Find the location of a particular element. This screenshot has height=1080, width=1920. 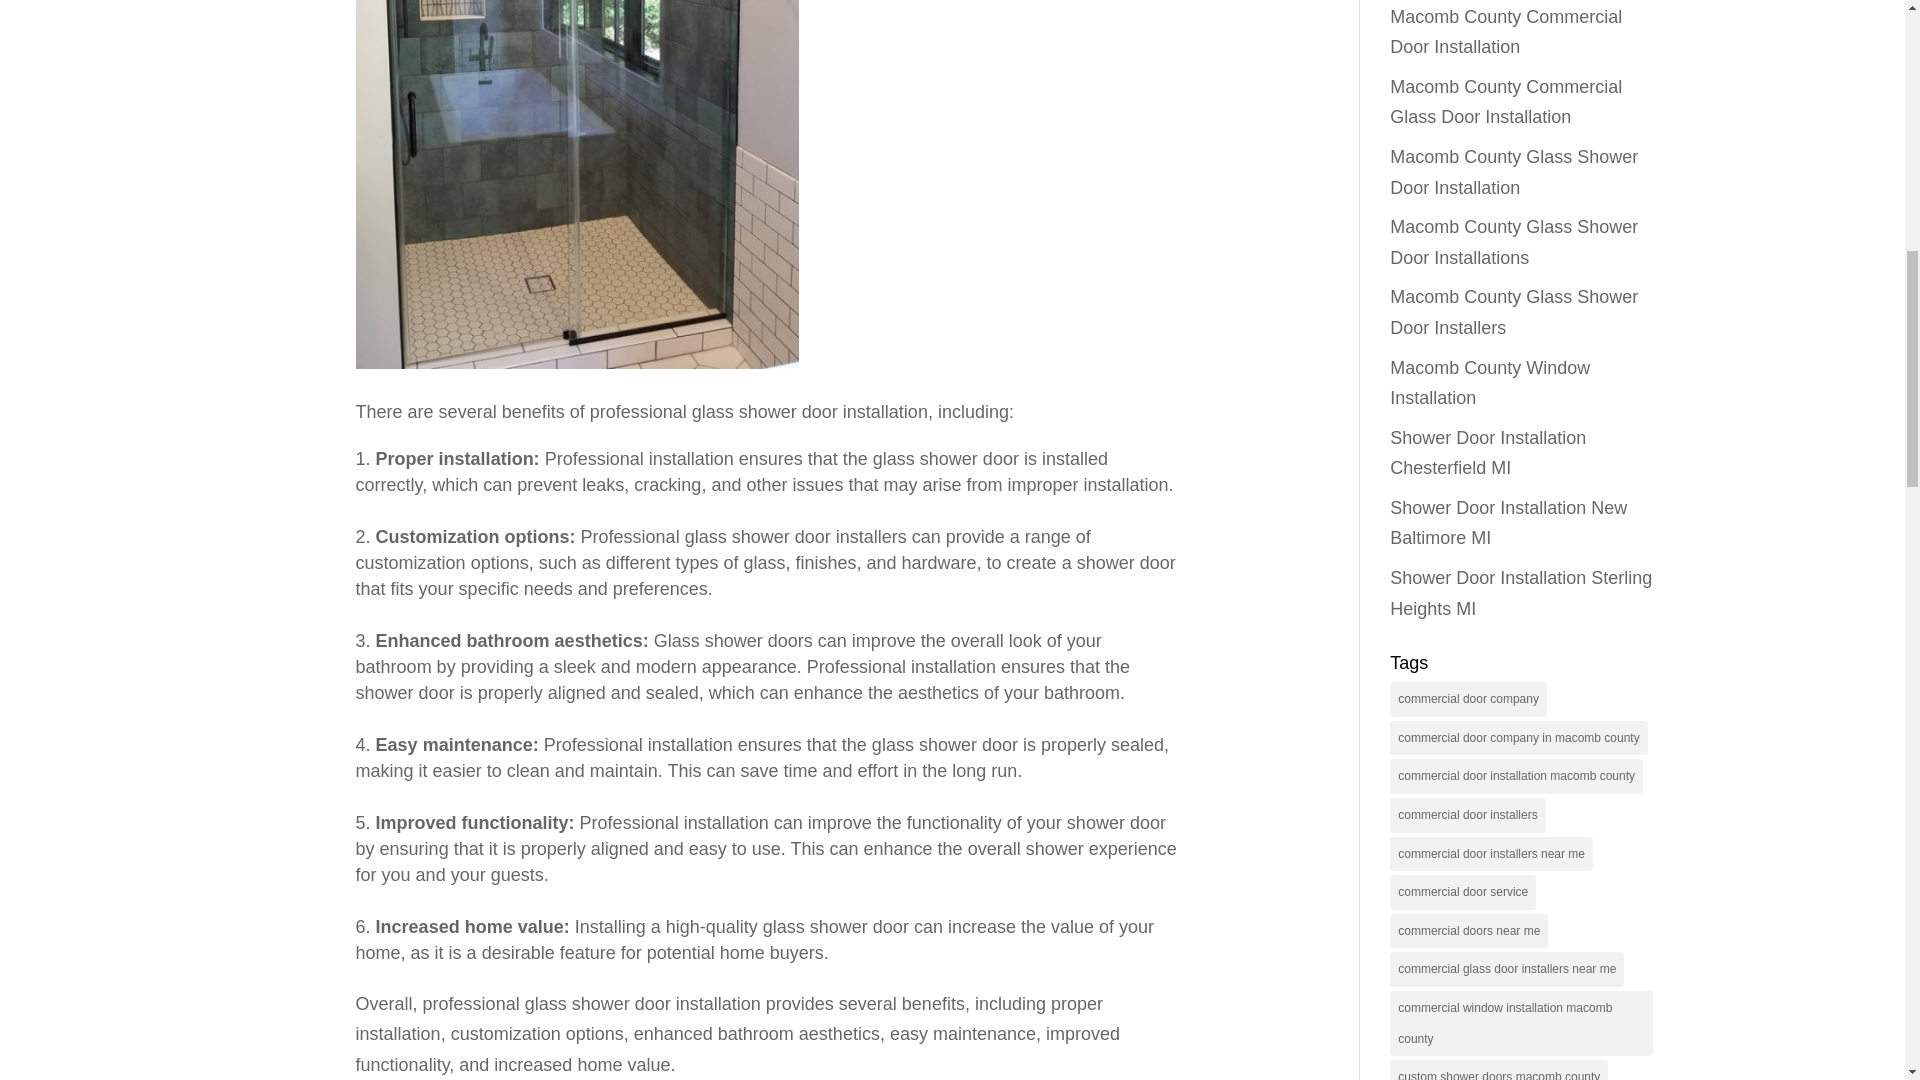

Shower Door Installation Sterling Heights MI is located at coordinates (1520, 593).